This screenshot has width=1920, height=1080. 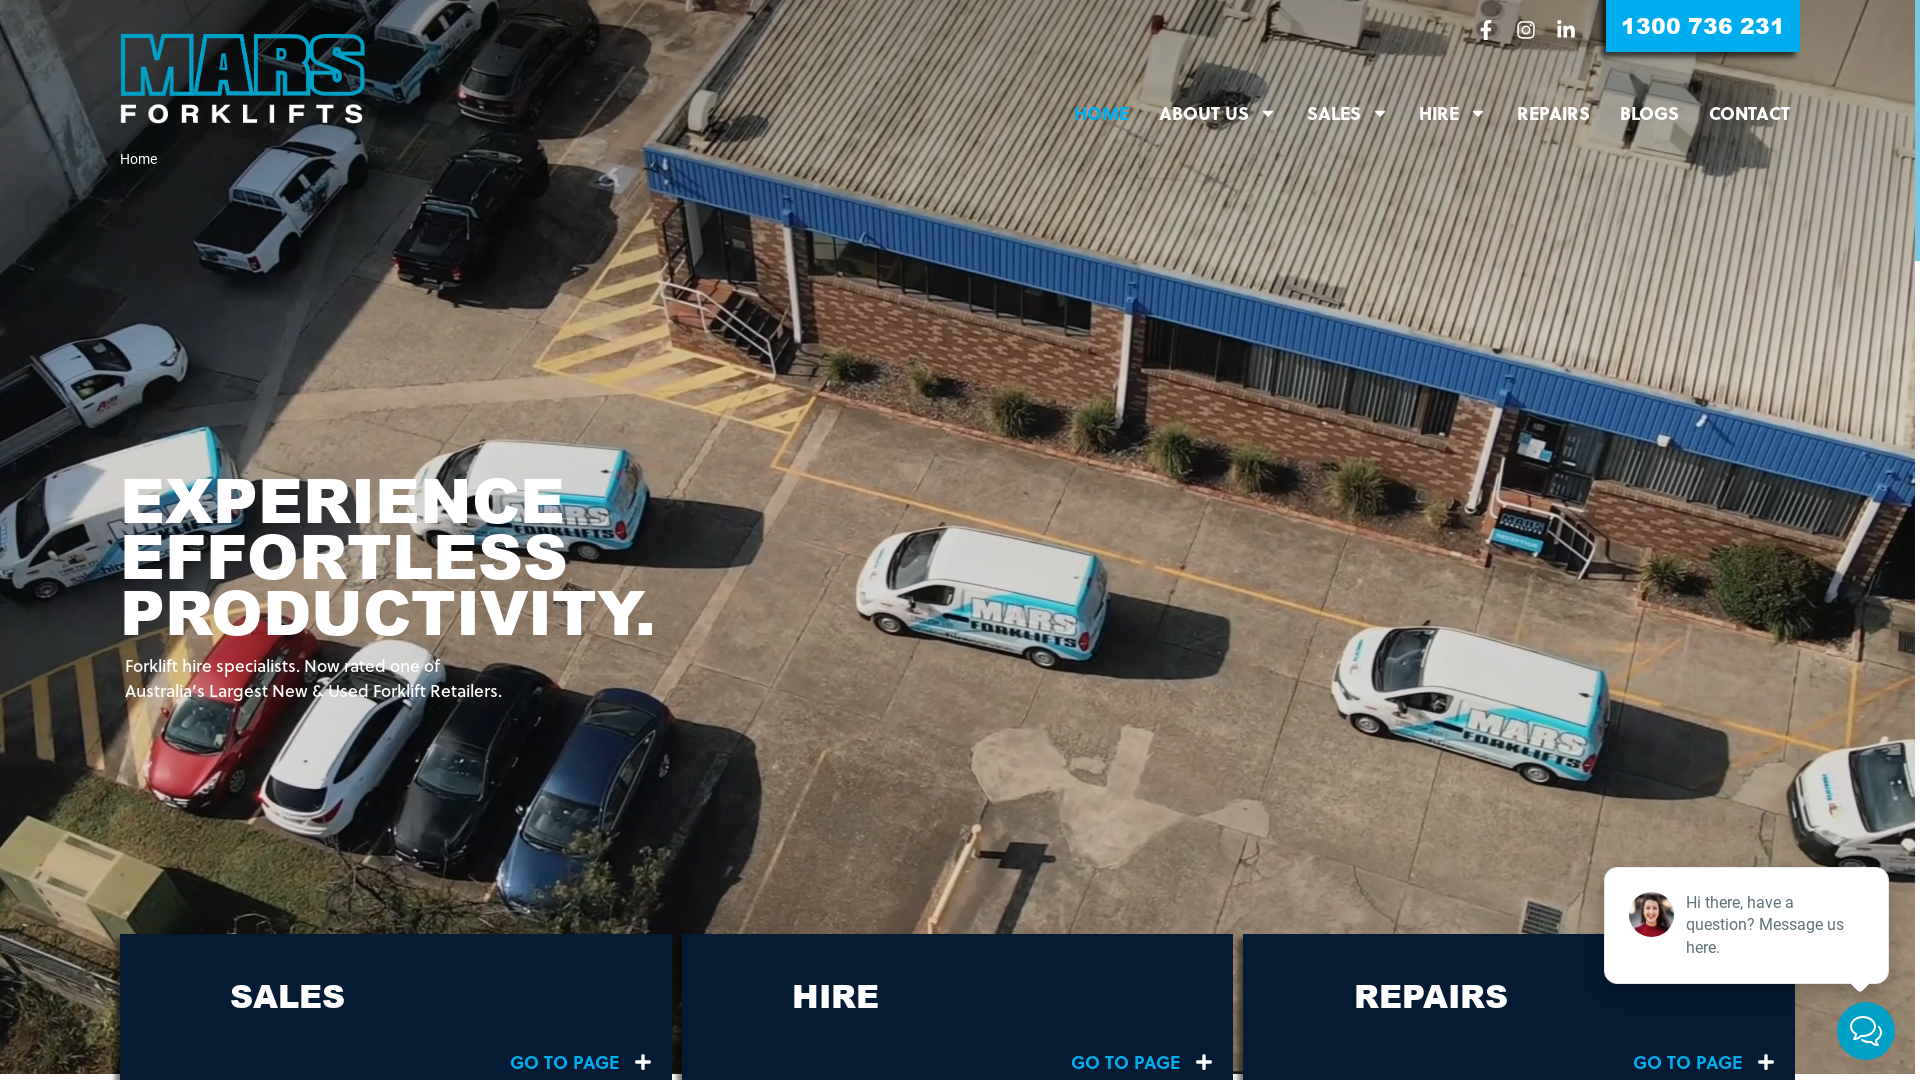 I want to click on GO TO PAGE, so click(x=581, y=1063).